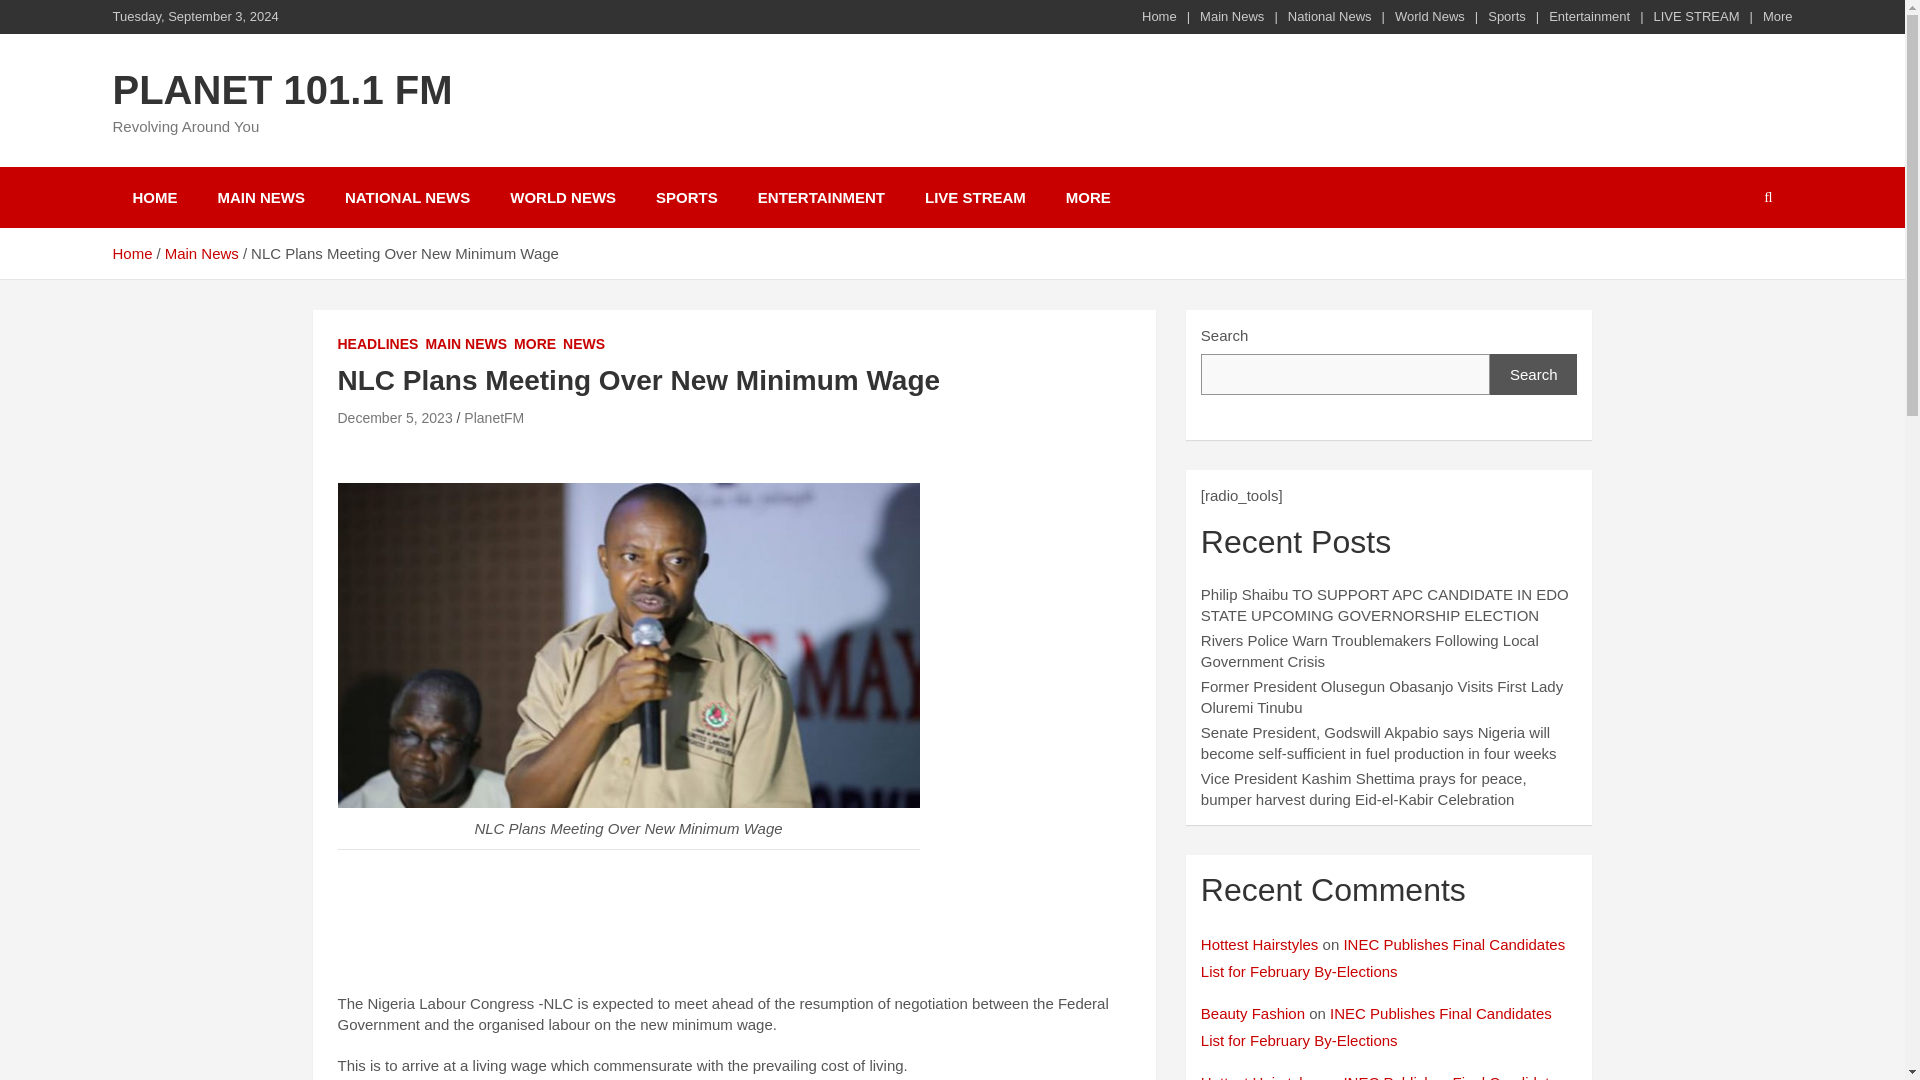 The image size is (1920, 1080). Describe the element at coordinates (395, 418) in the screenshot. I see `December 5, 2023` at that location.